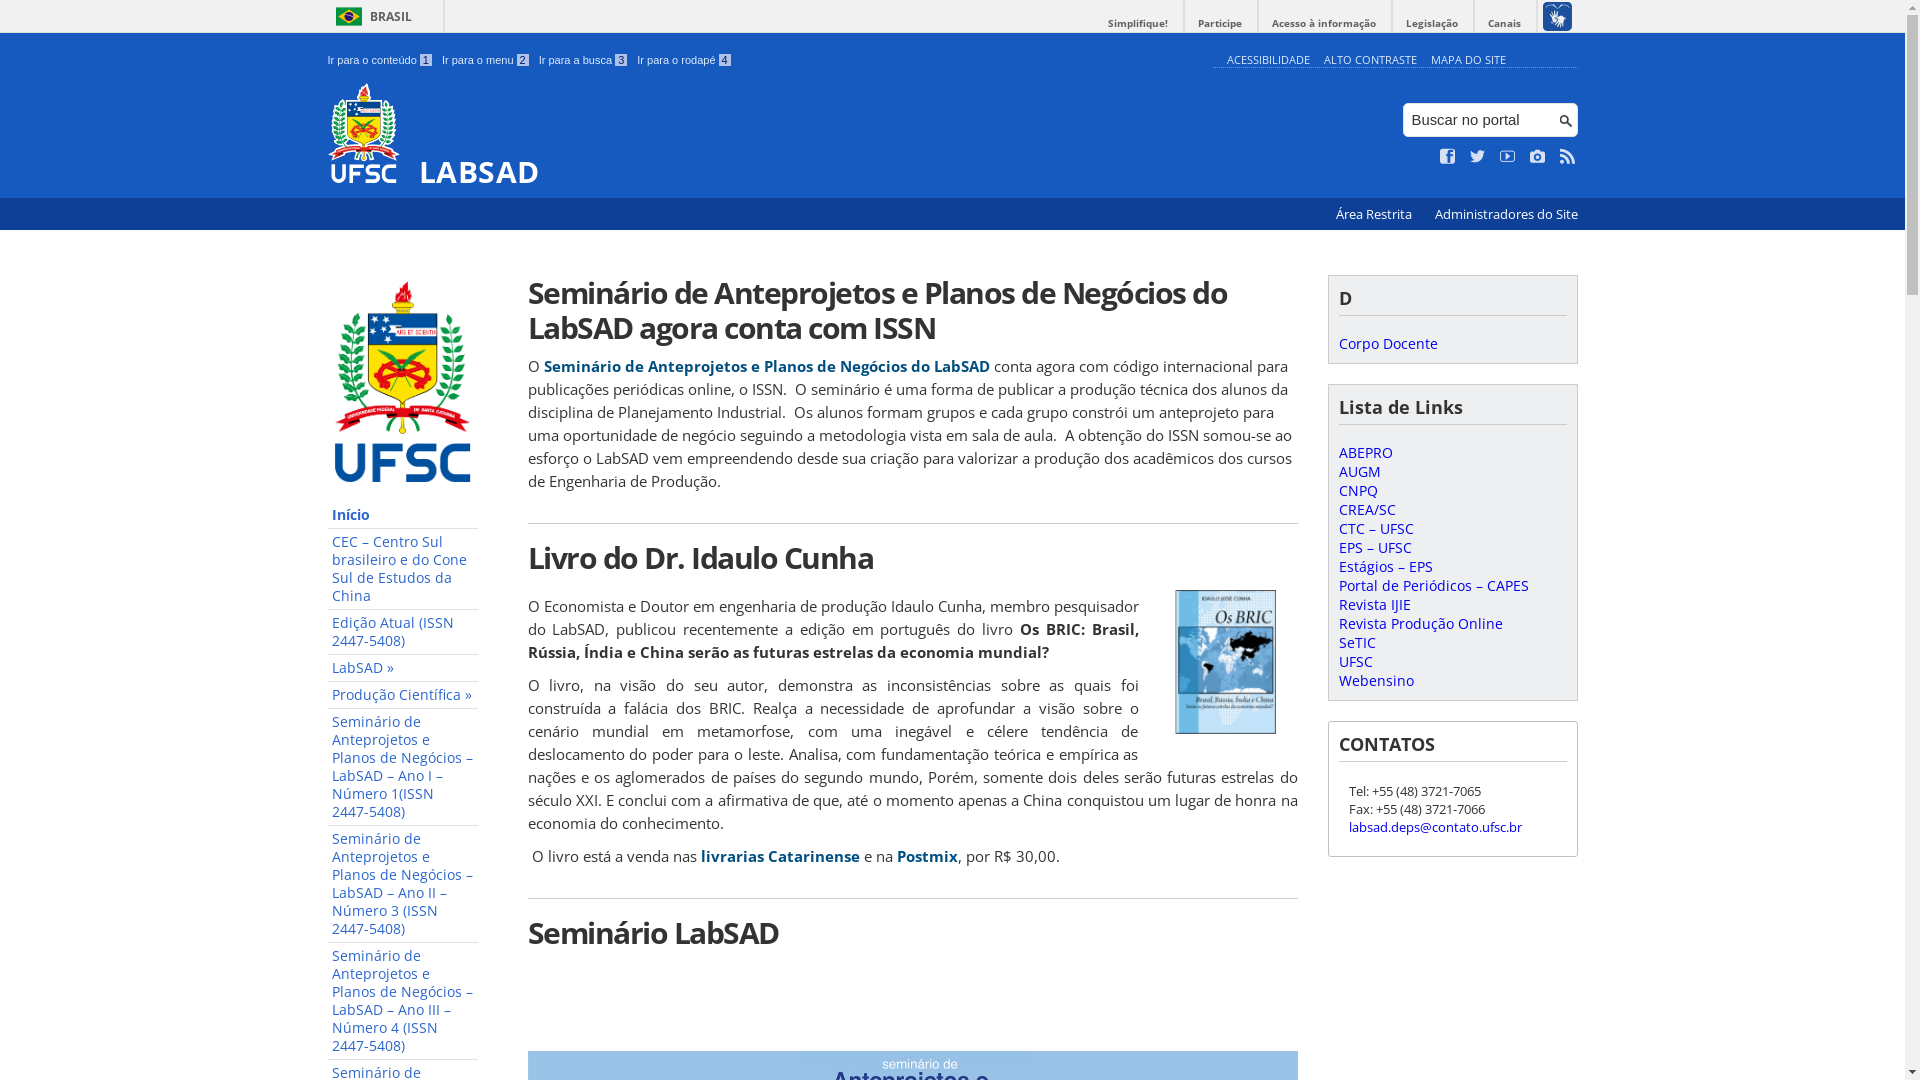  I want to click on BRASIL, so click(370, 16).